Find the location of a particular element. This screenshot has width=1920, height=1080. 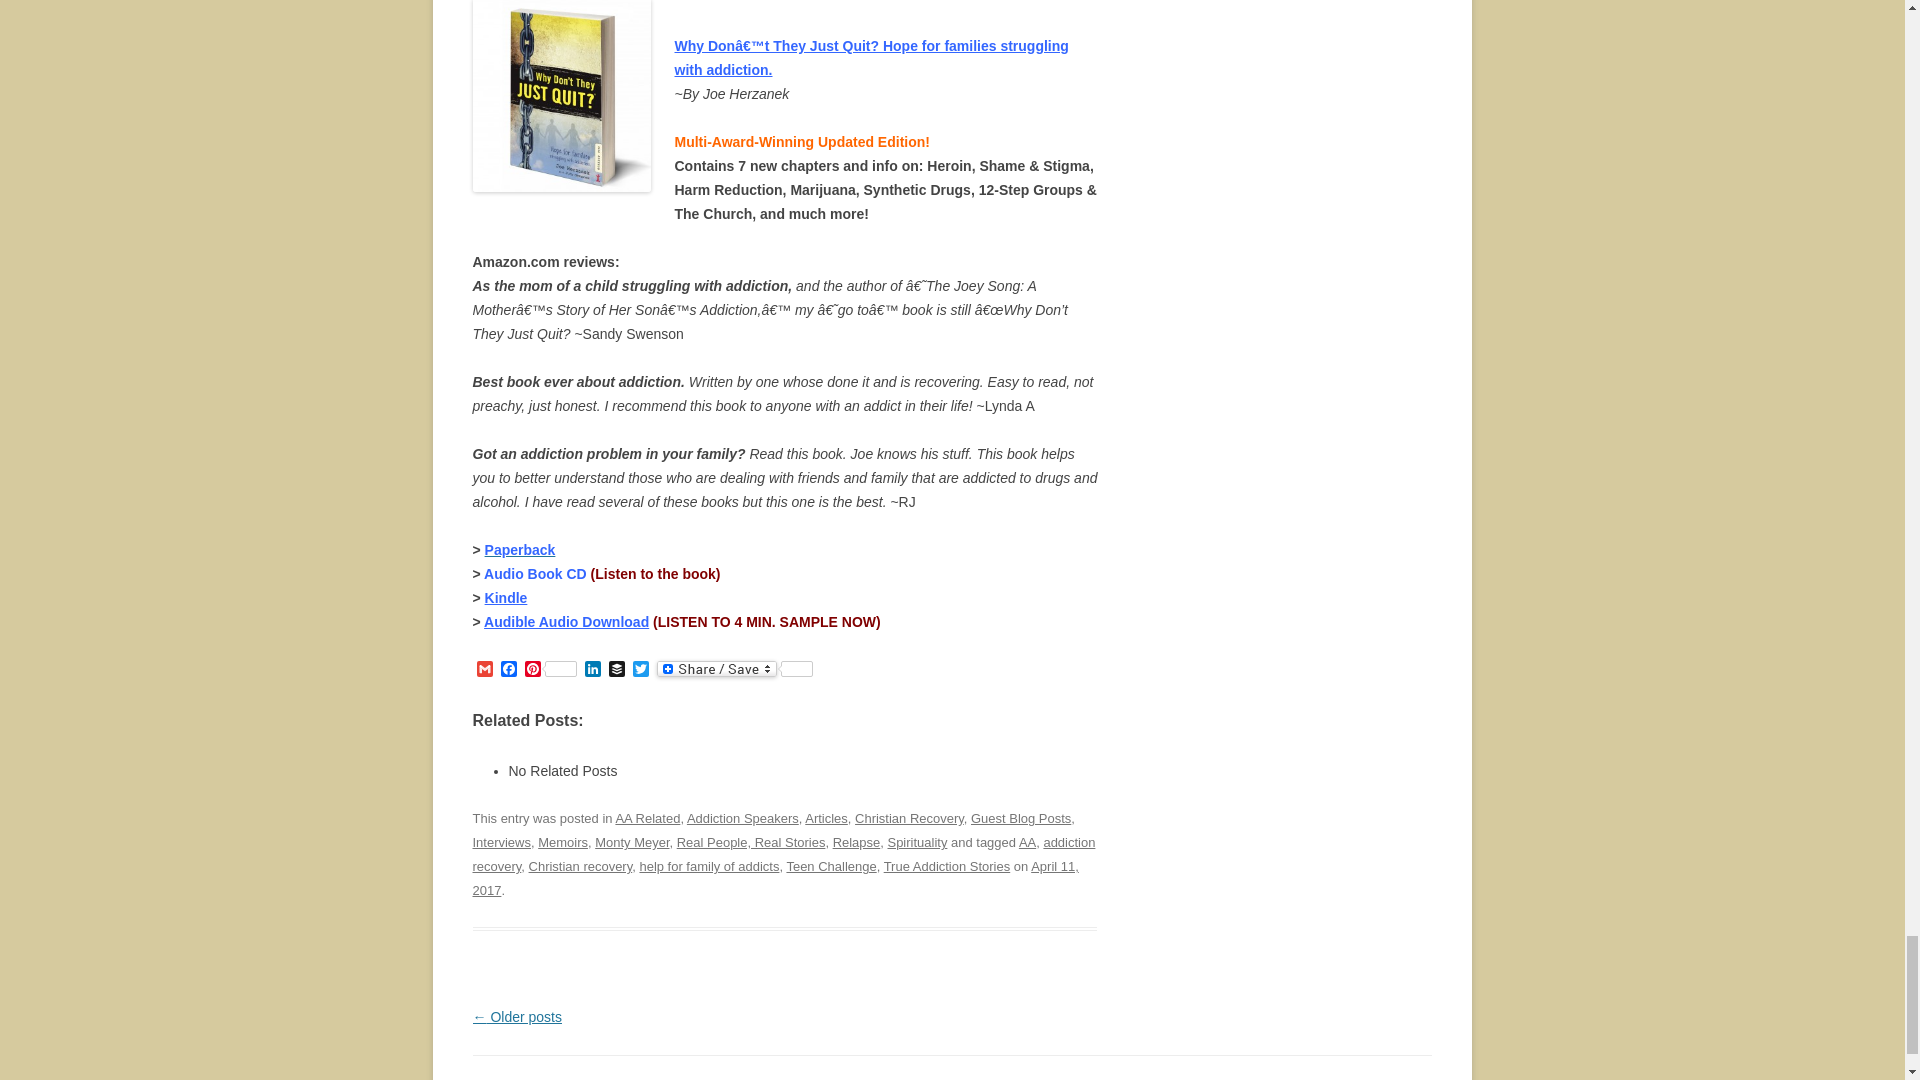

Paperback is located at coordinates (520, 550).